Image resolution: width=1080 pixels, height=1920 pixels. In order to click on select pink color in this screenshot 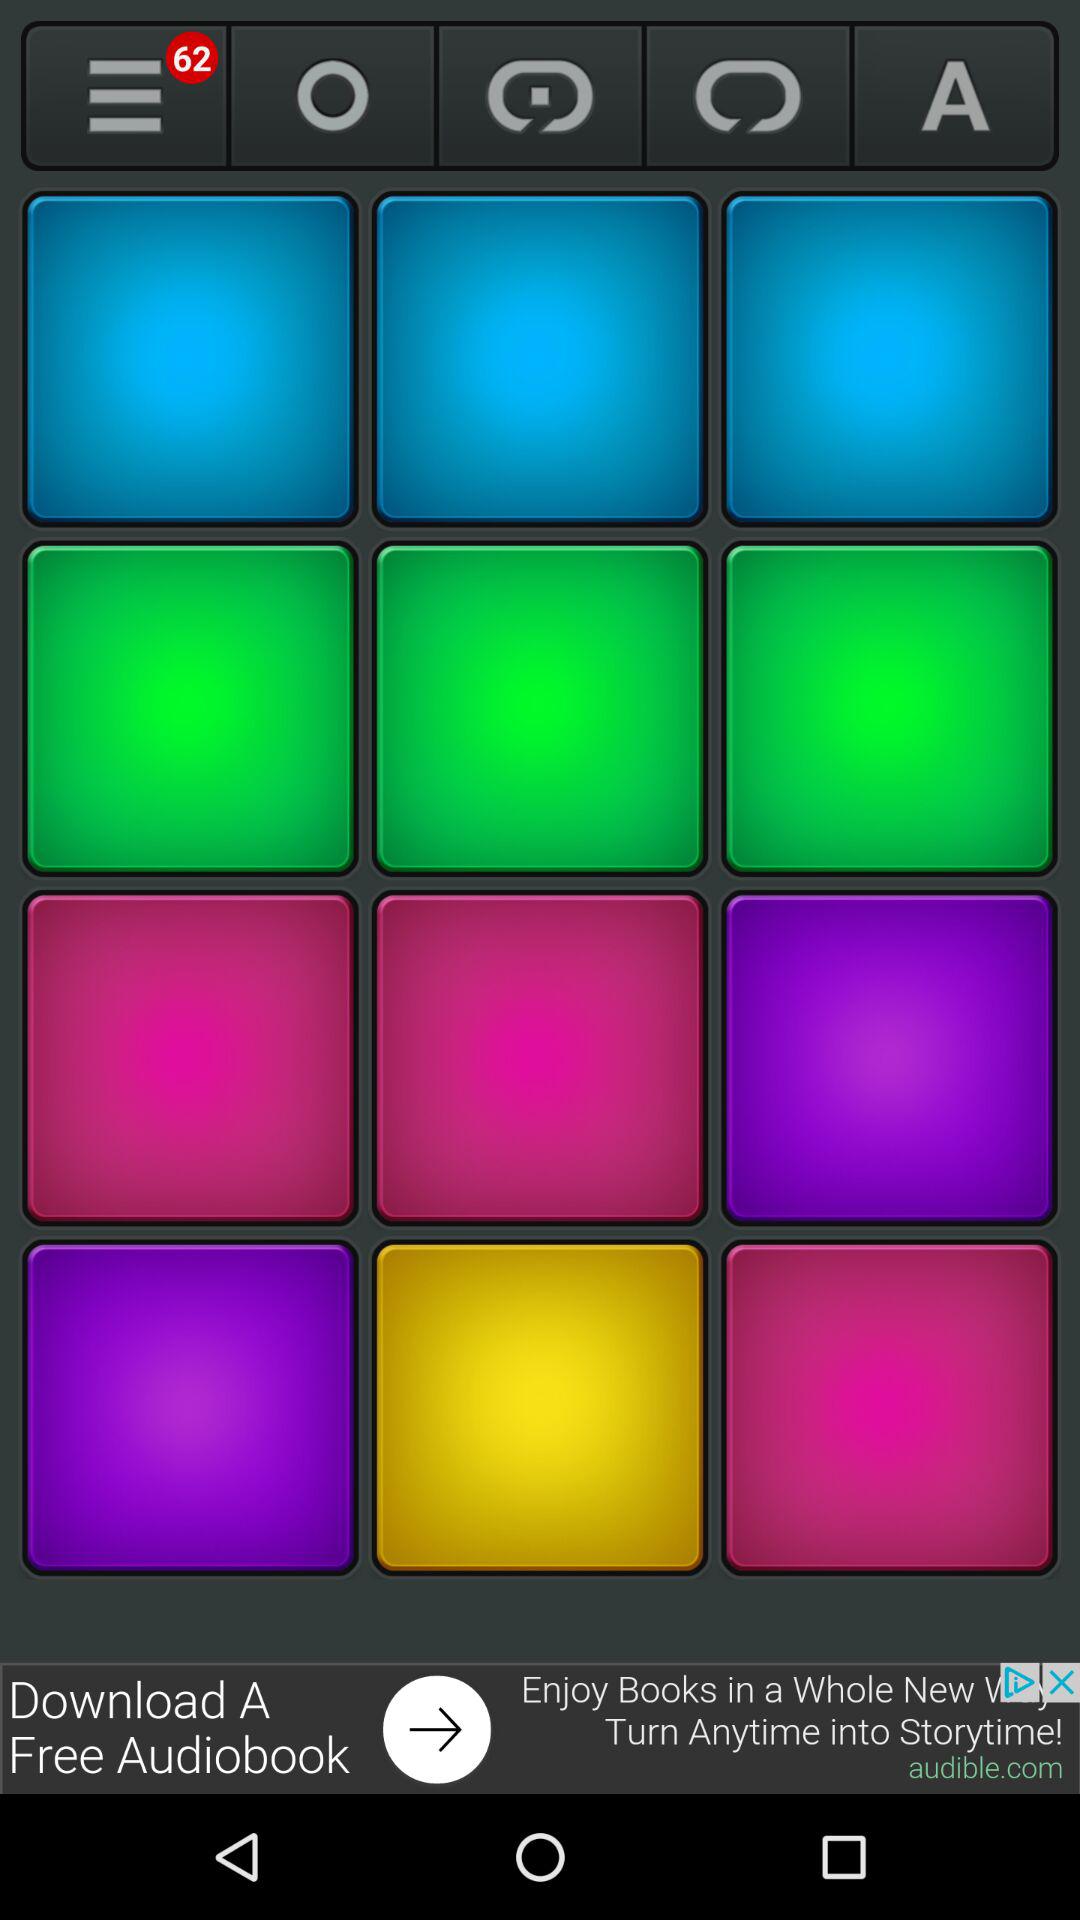, I will do `click(889, 1408)`.